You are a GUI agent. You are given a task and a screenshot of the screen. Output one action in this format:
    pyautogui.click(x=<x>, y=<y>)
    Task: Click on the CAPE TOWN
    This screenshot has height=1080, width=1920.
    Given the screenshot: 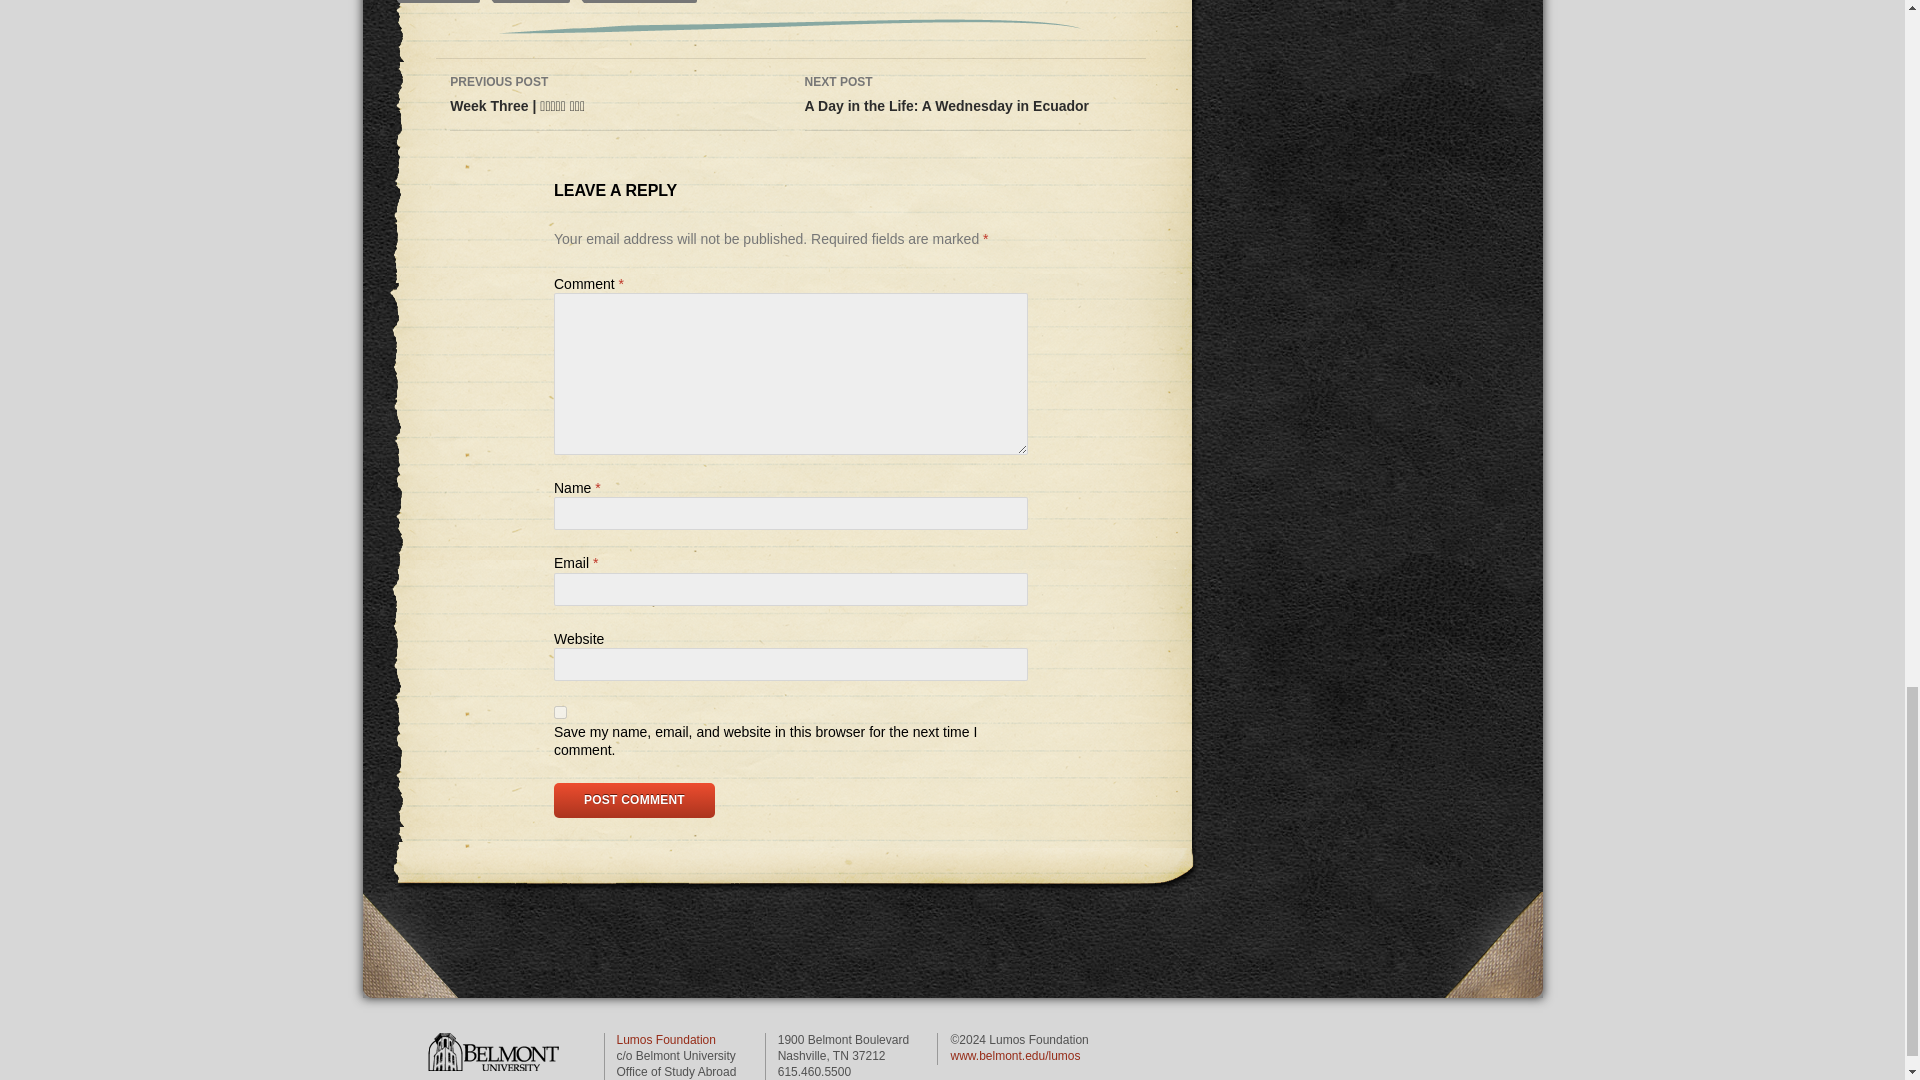 What is the action you would take?
    pyautogui.click(x=560, y=712)
    